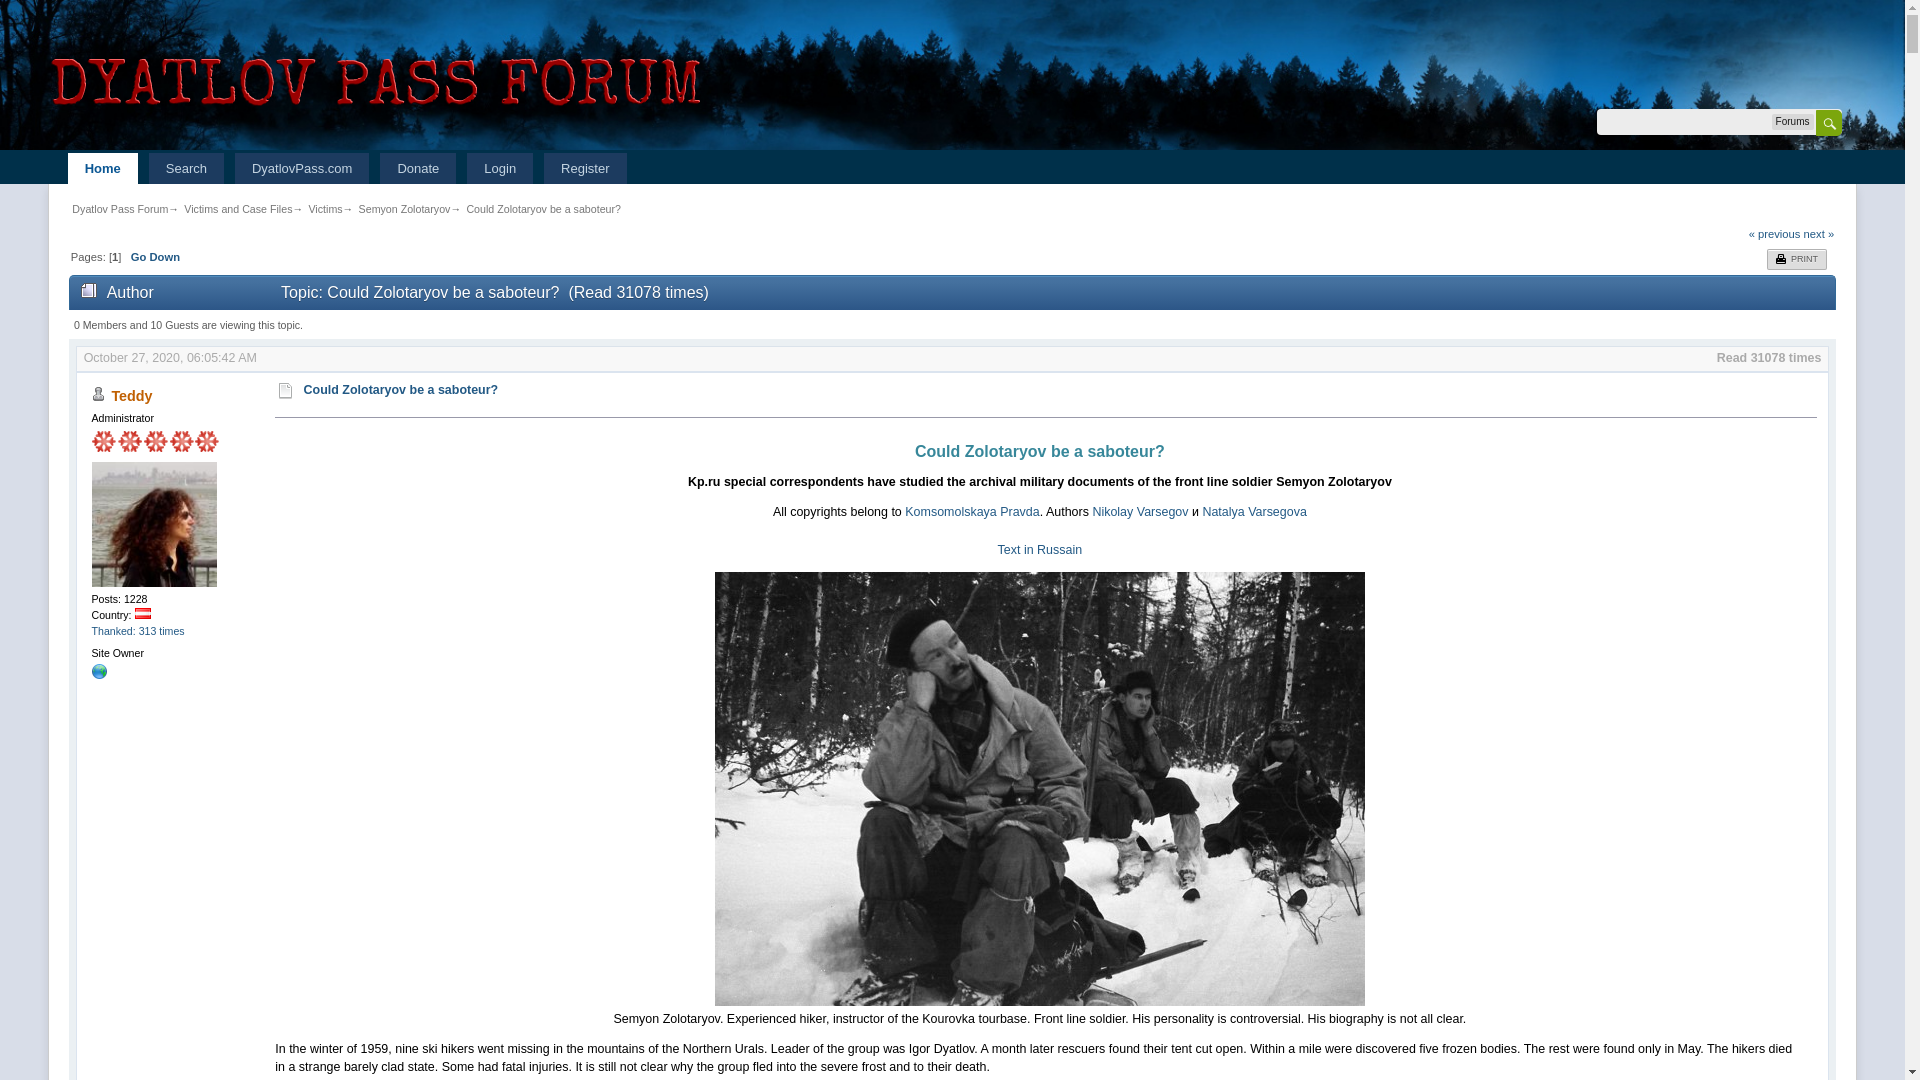  I want to click on DyatlovPass.com, so click(301, 168).